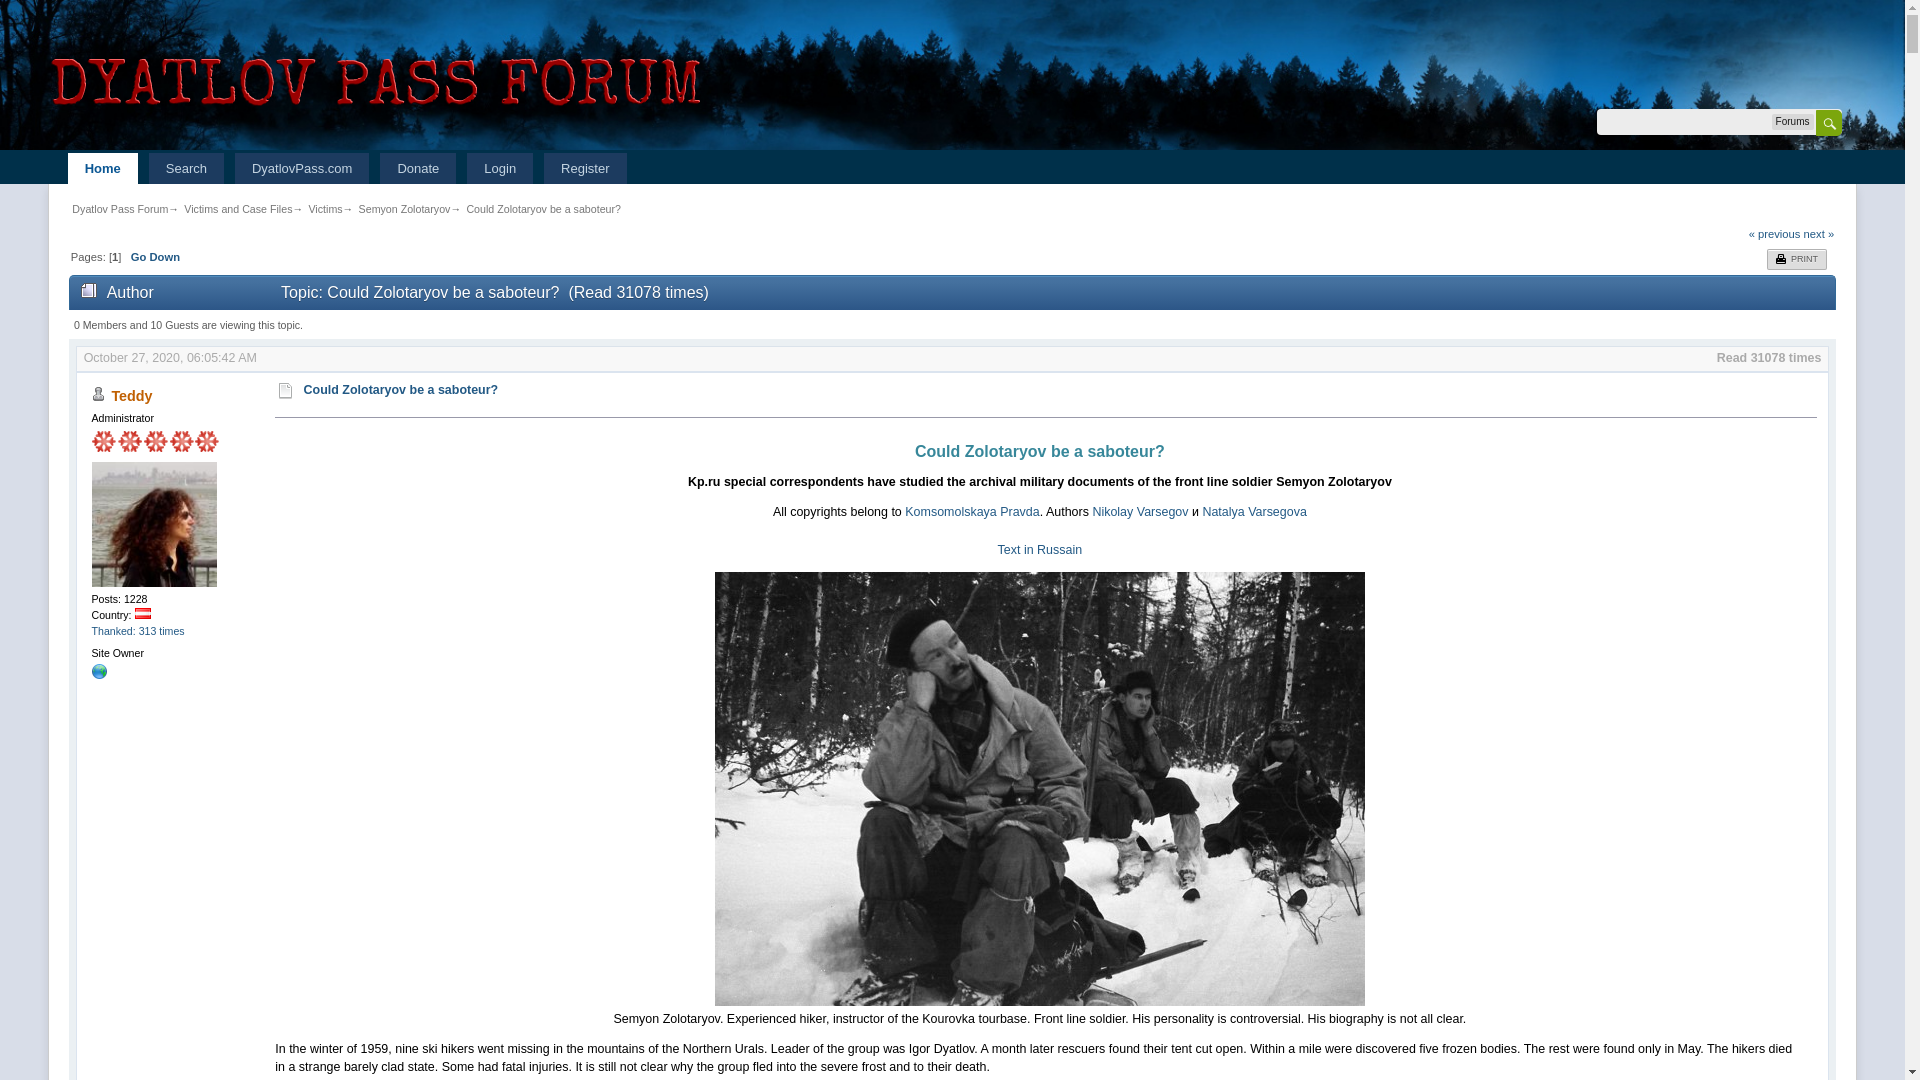  I want to click on DyatlovPass.com, so click(301, 168).